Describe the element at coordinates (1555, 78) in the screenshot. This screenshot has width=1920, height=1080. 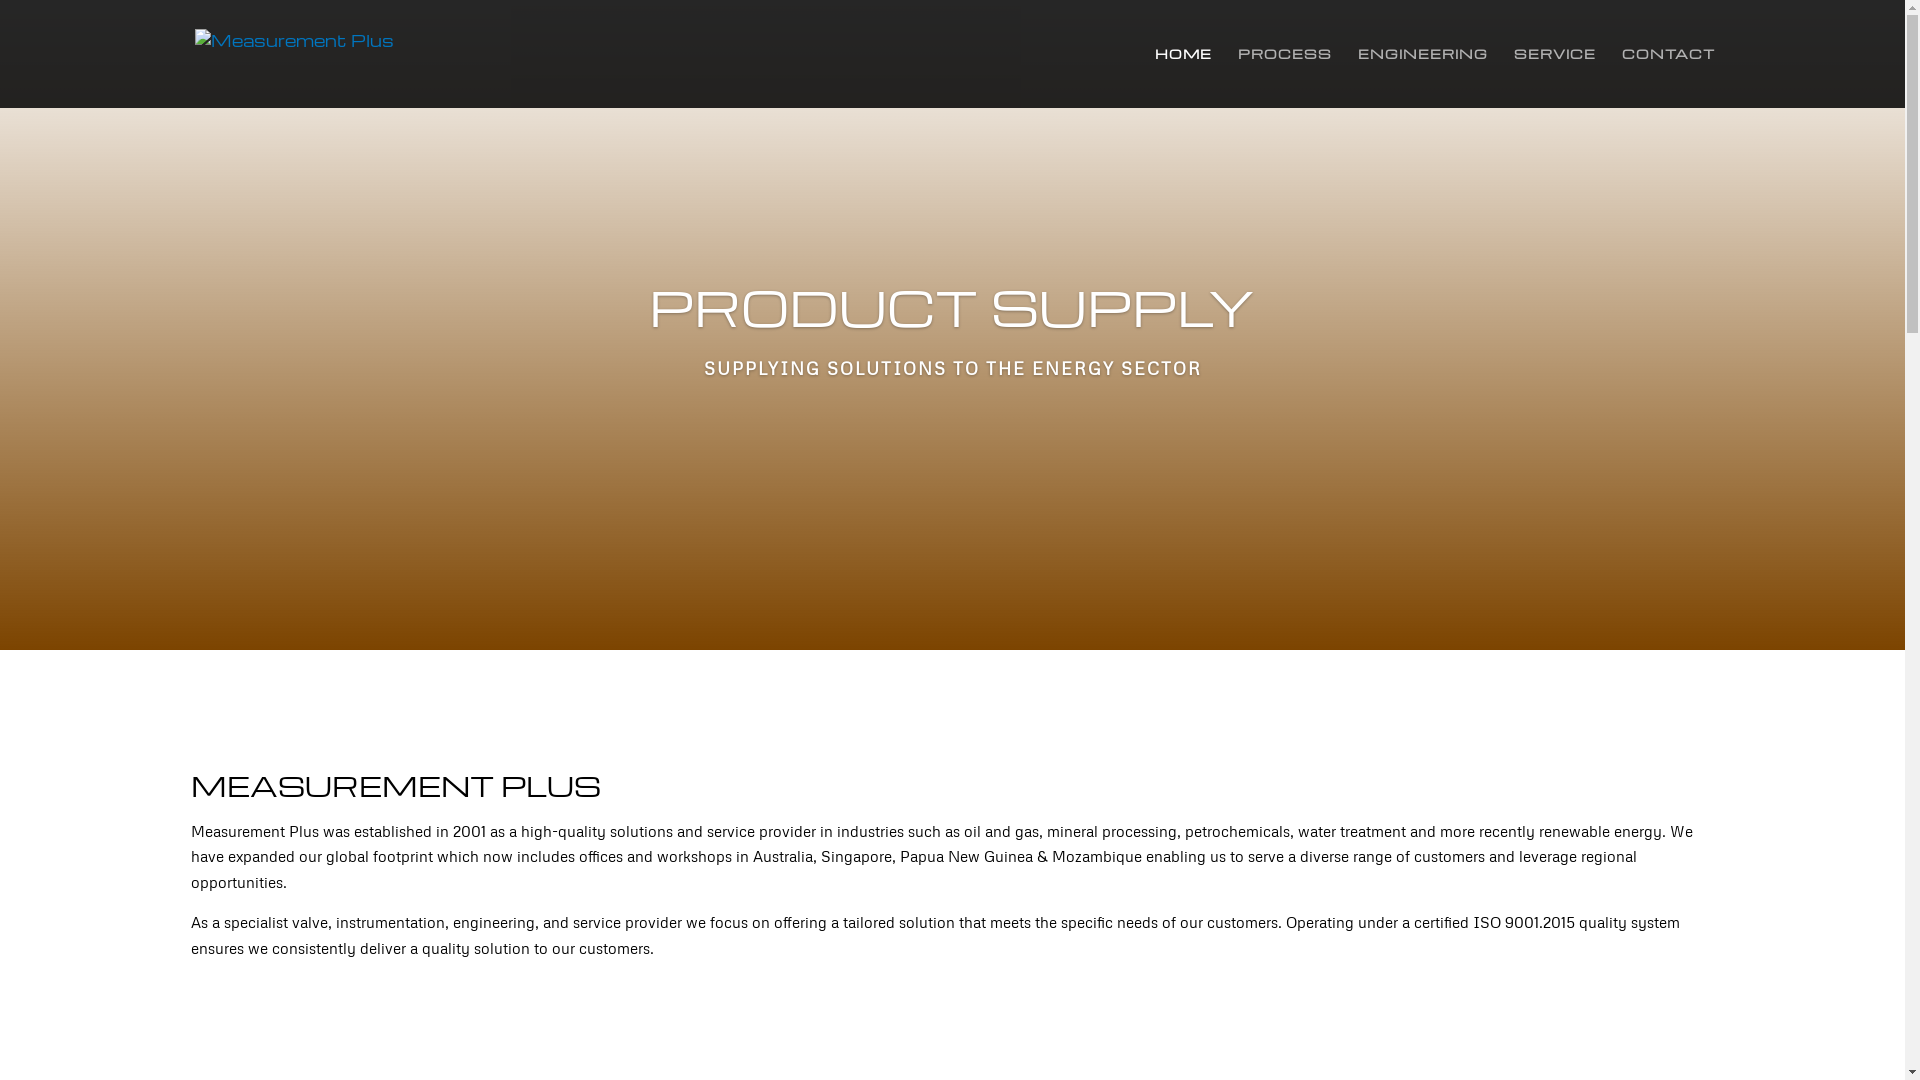
I see `SERVICE` at that location.